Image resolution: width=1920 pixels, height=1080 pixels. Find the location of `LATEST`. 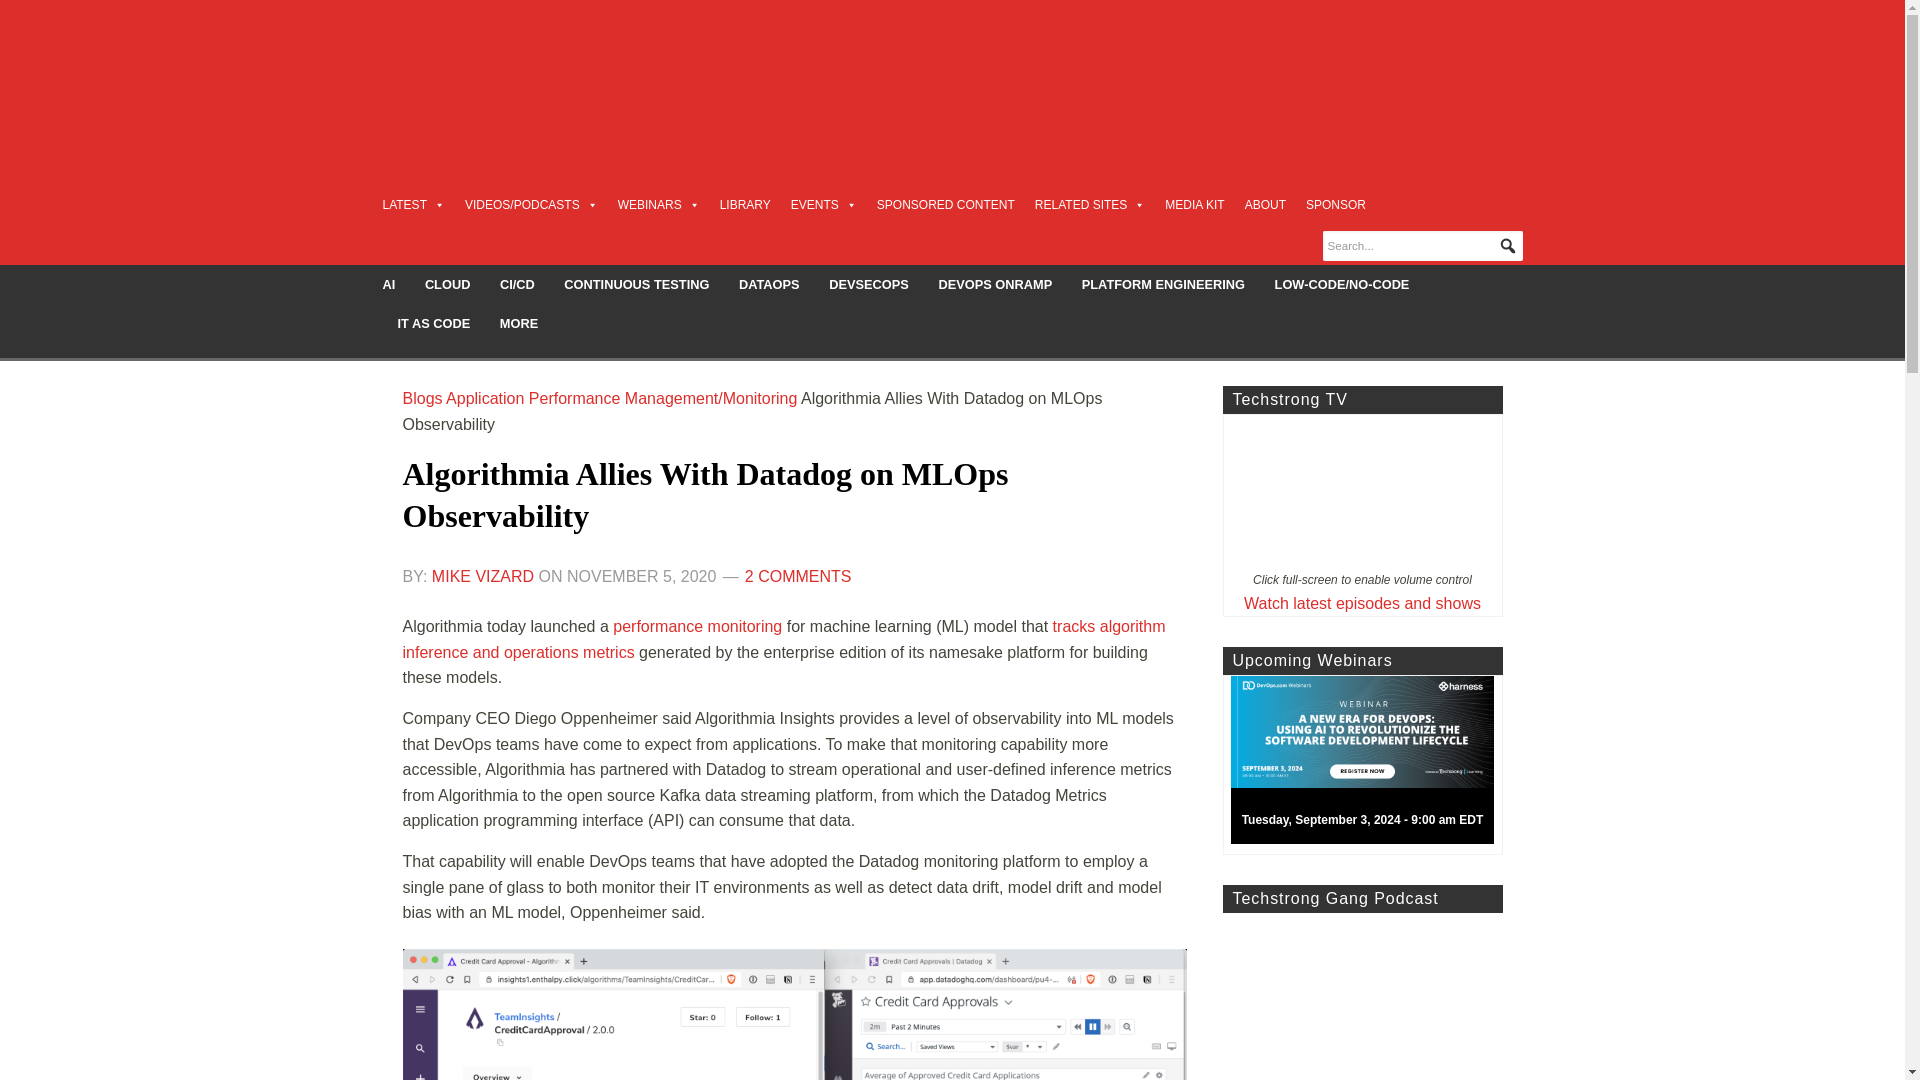

LATEST is located at coordinates (412, 204).